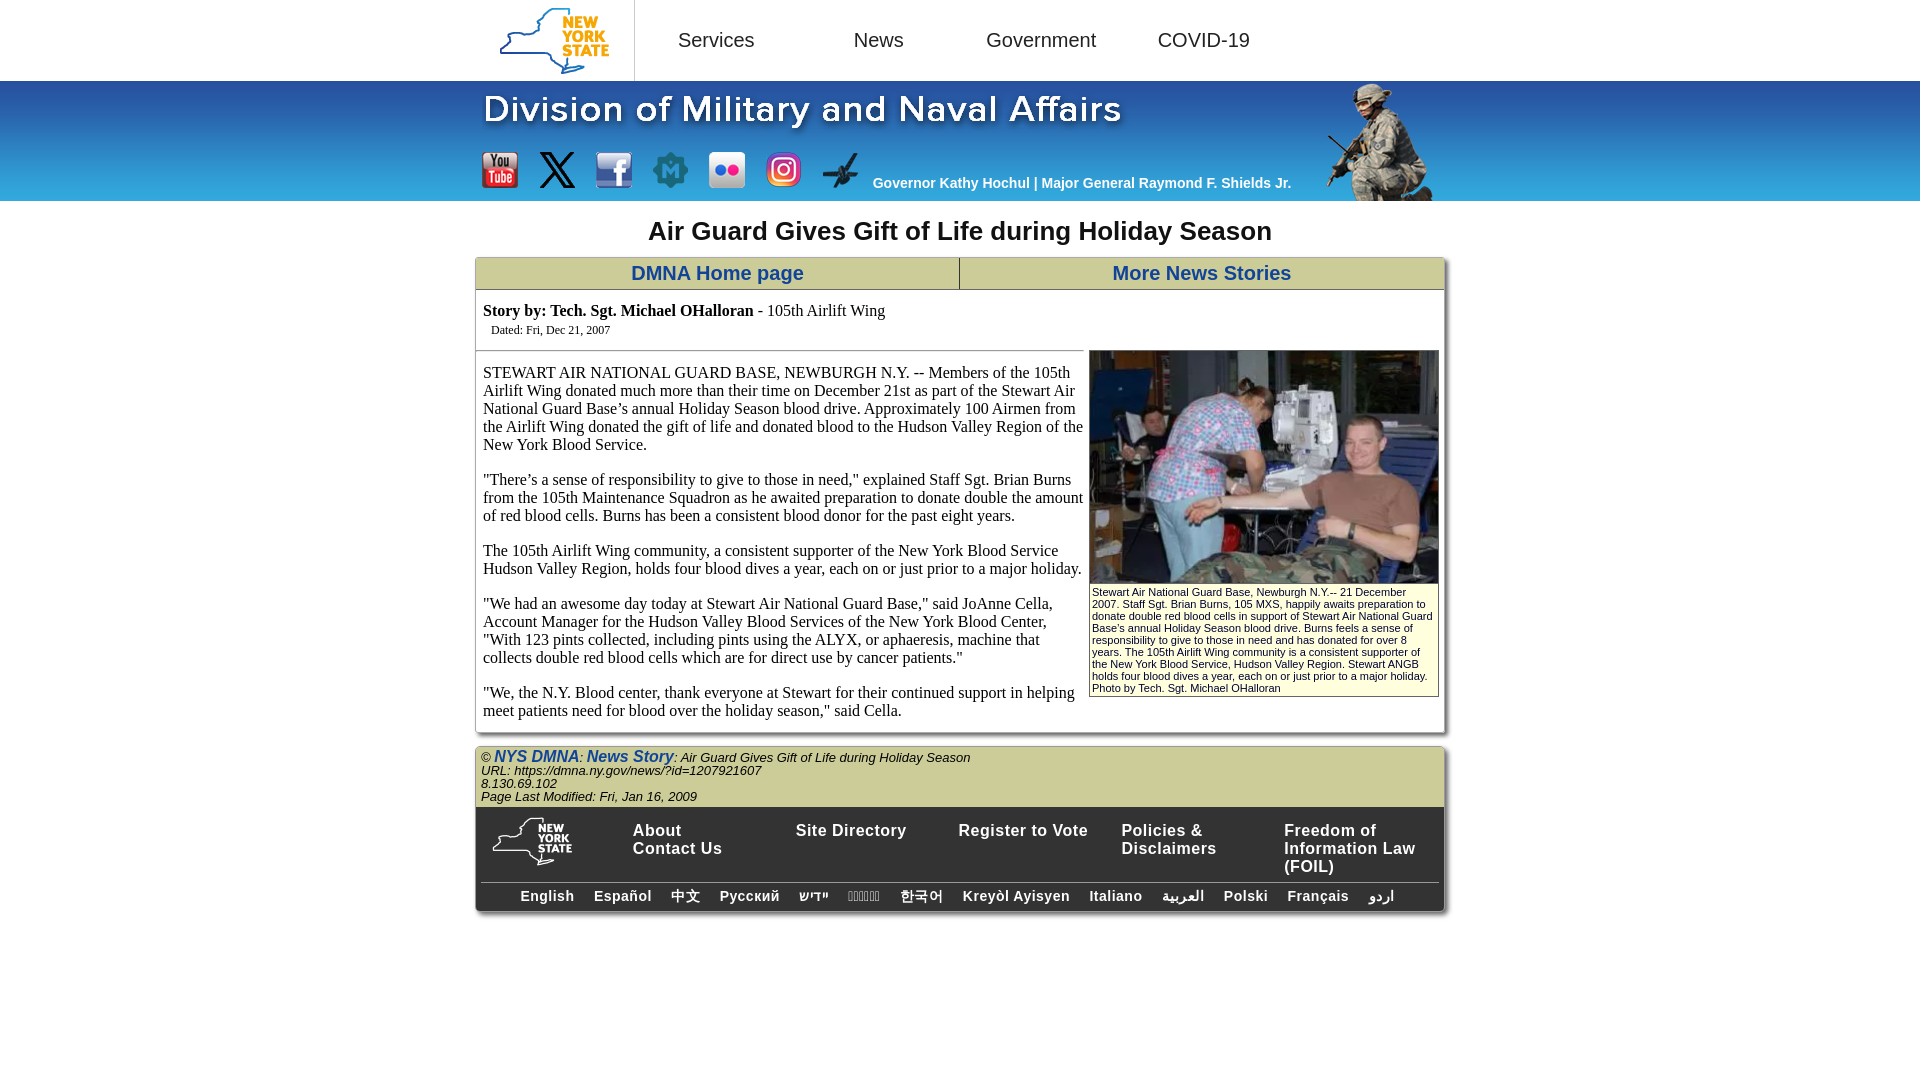 This screenshot has height=1080, width=1920. Describe the element at coordinates (710, 848) in the screenshot. I see `Contact NYS DMNA` at that location.